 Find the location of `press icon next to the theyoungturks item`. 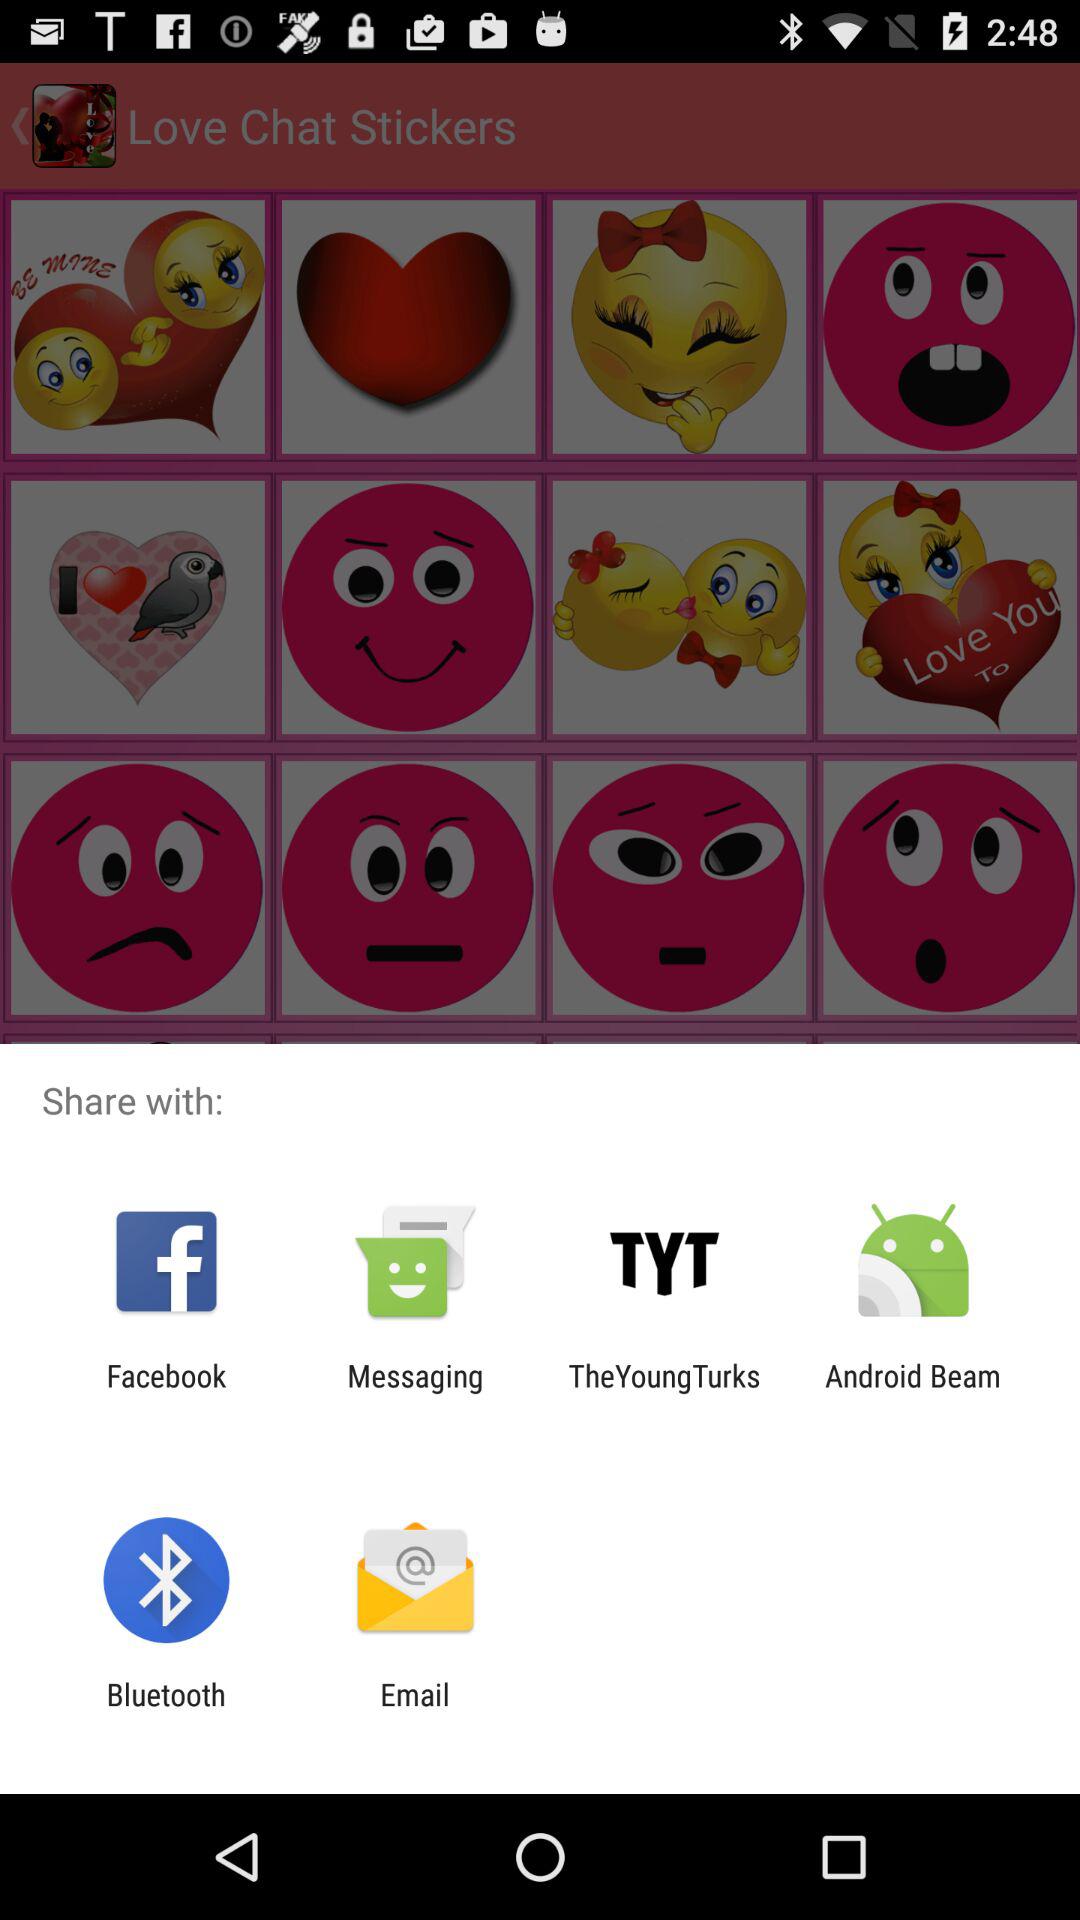

press icon next to the theyoungturks item is located at coordinates (913, 1393).